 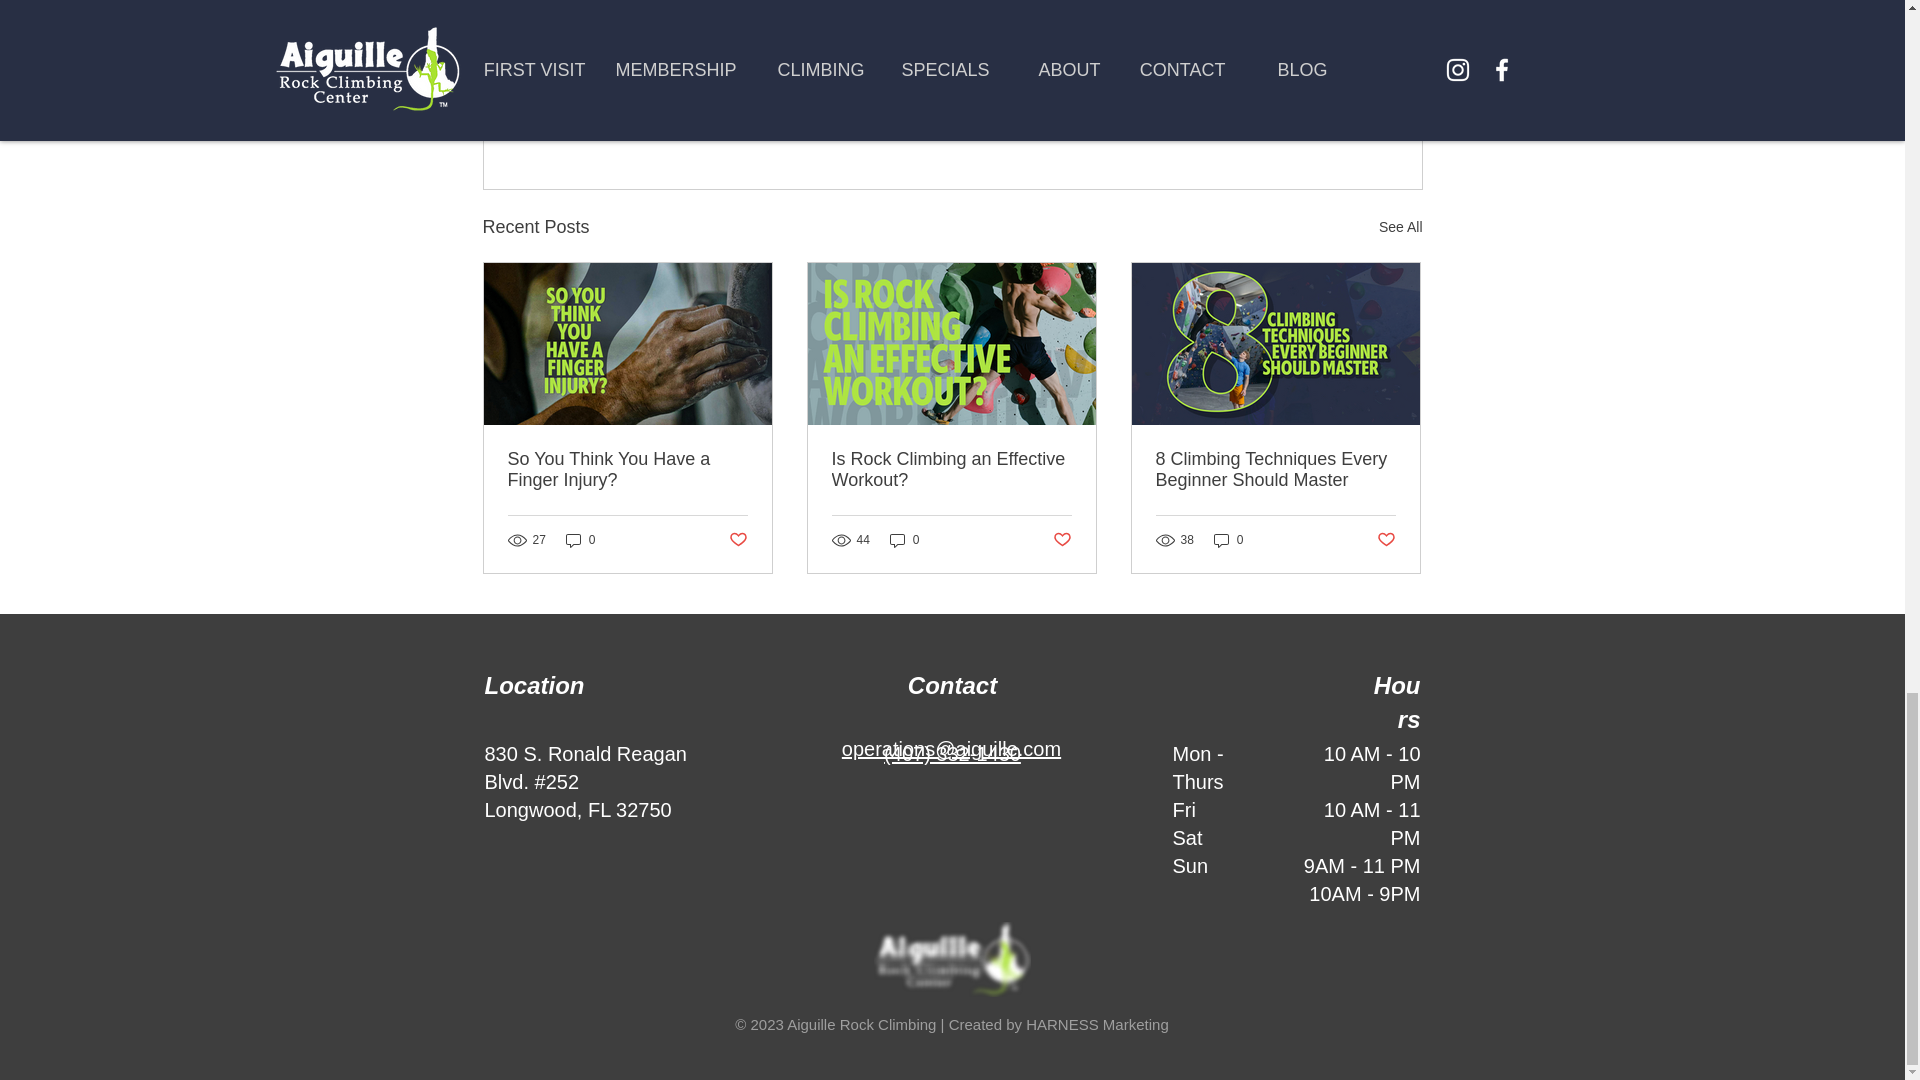 I want to click on 8 Climbing Techniques Every Beginner Should Master, so click(x=1275, y=470).